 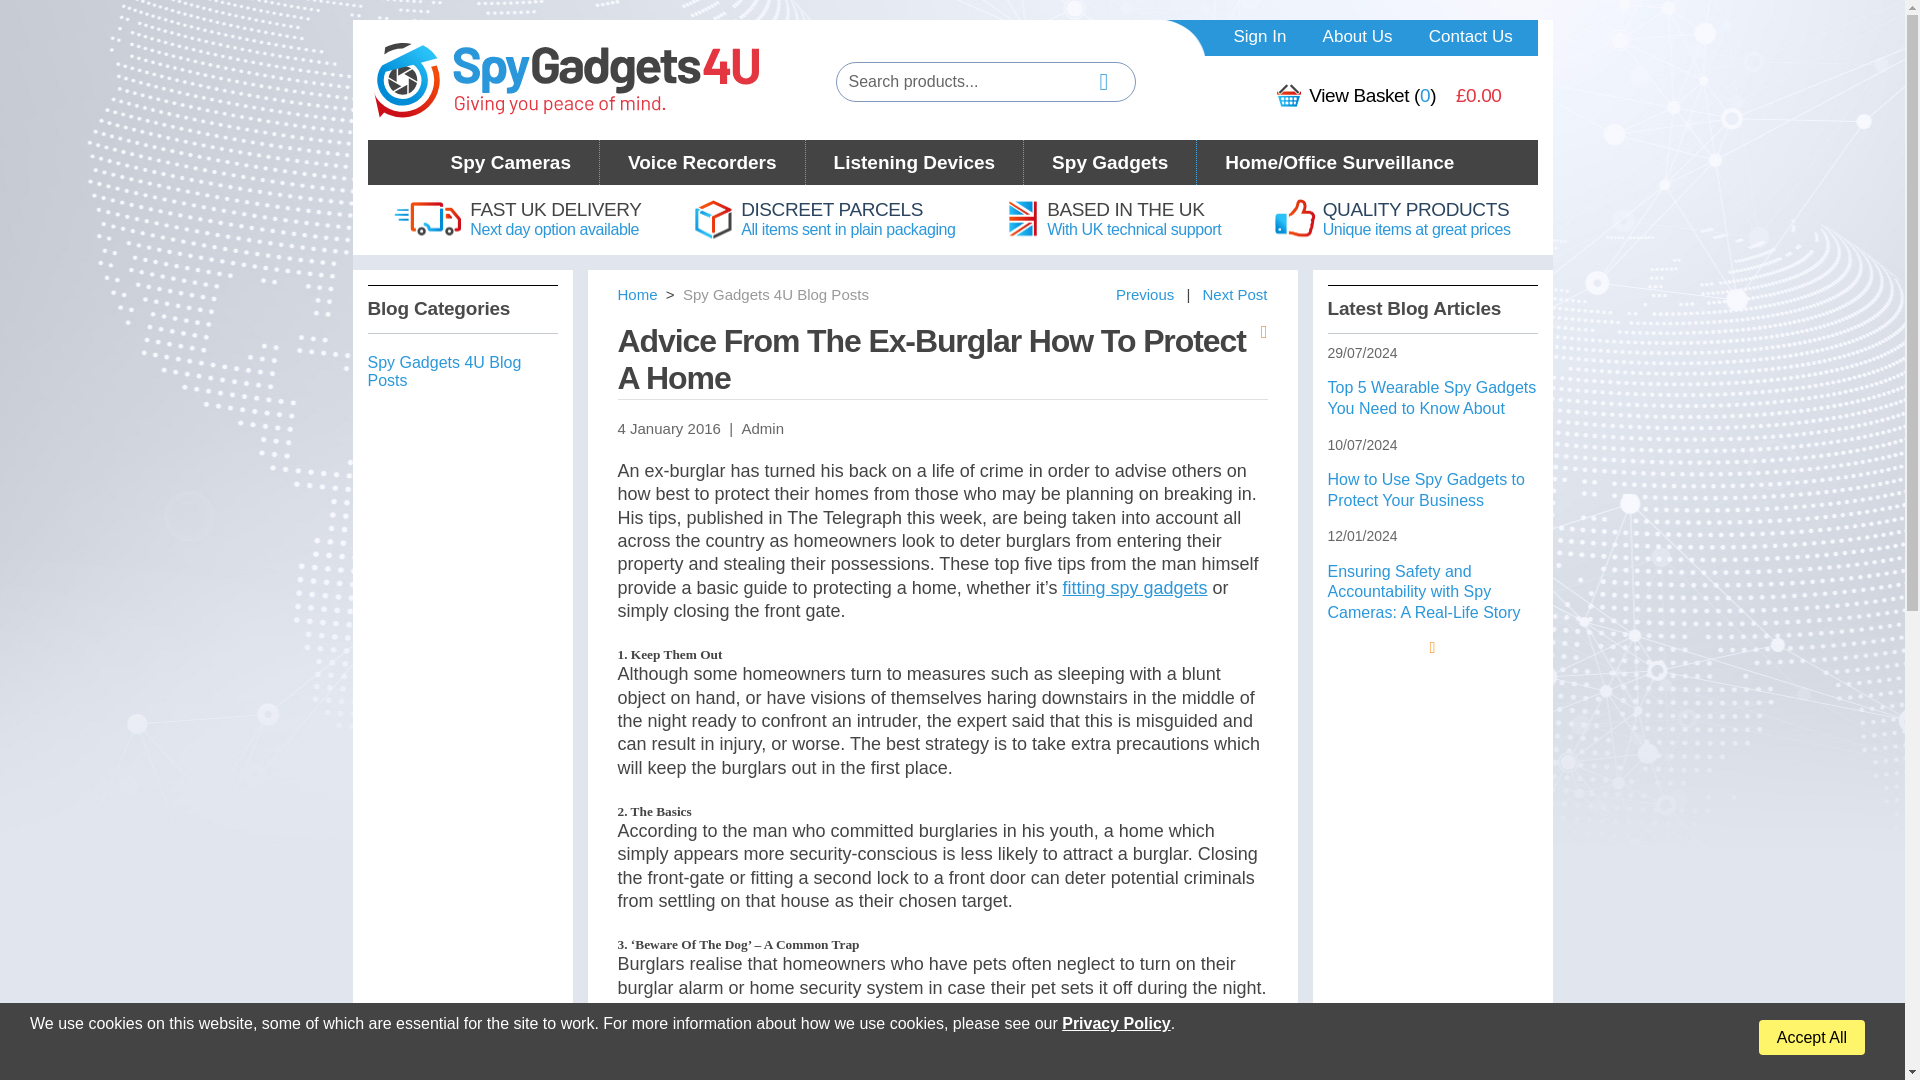 What do you see at coordinates (1134, 588) in the screenshot?
I see `Next Post` at bounding box center [1134, 588].